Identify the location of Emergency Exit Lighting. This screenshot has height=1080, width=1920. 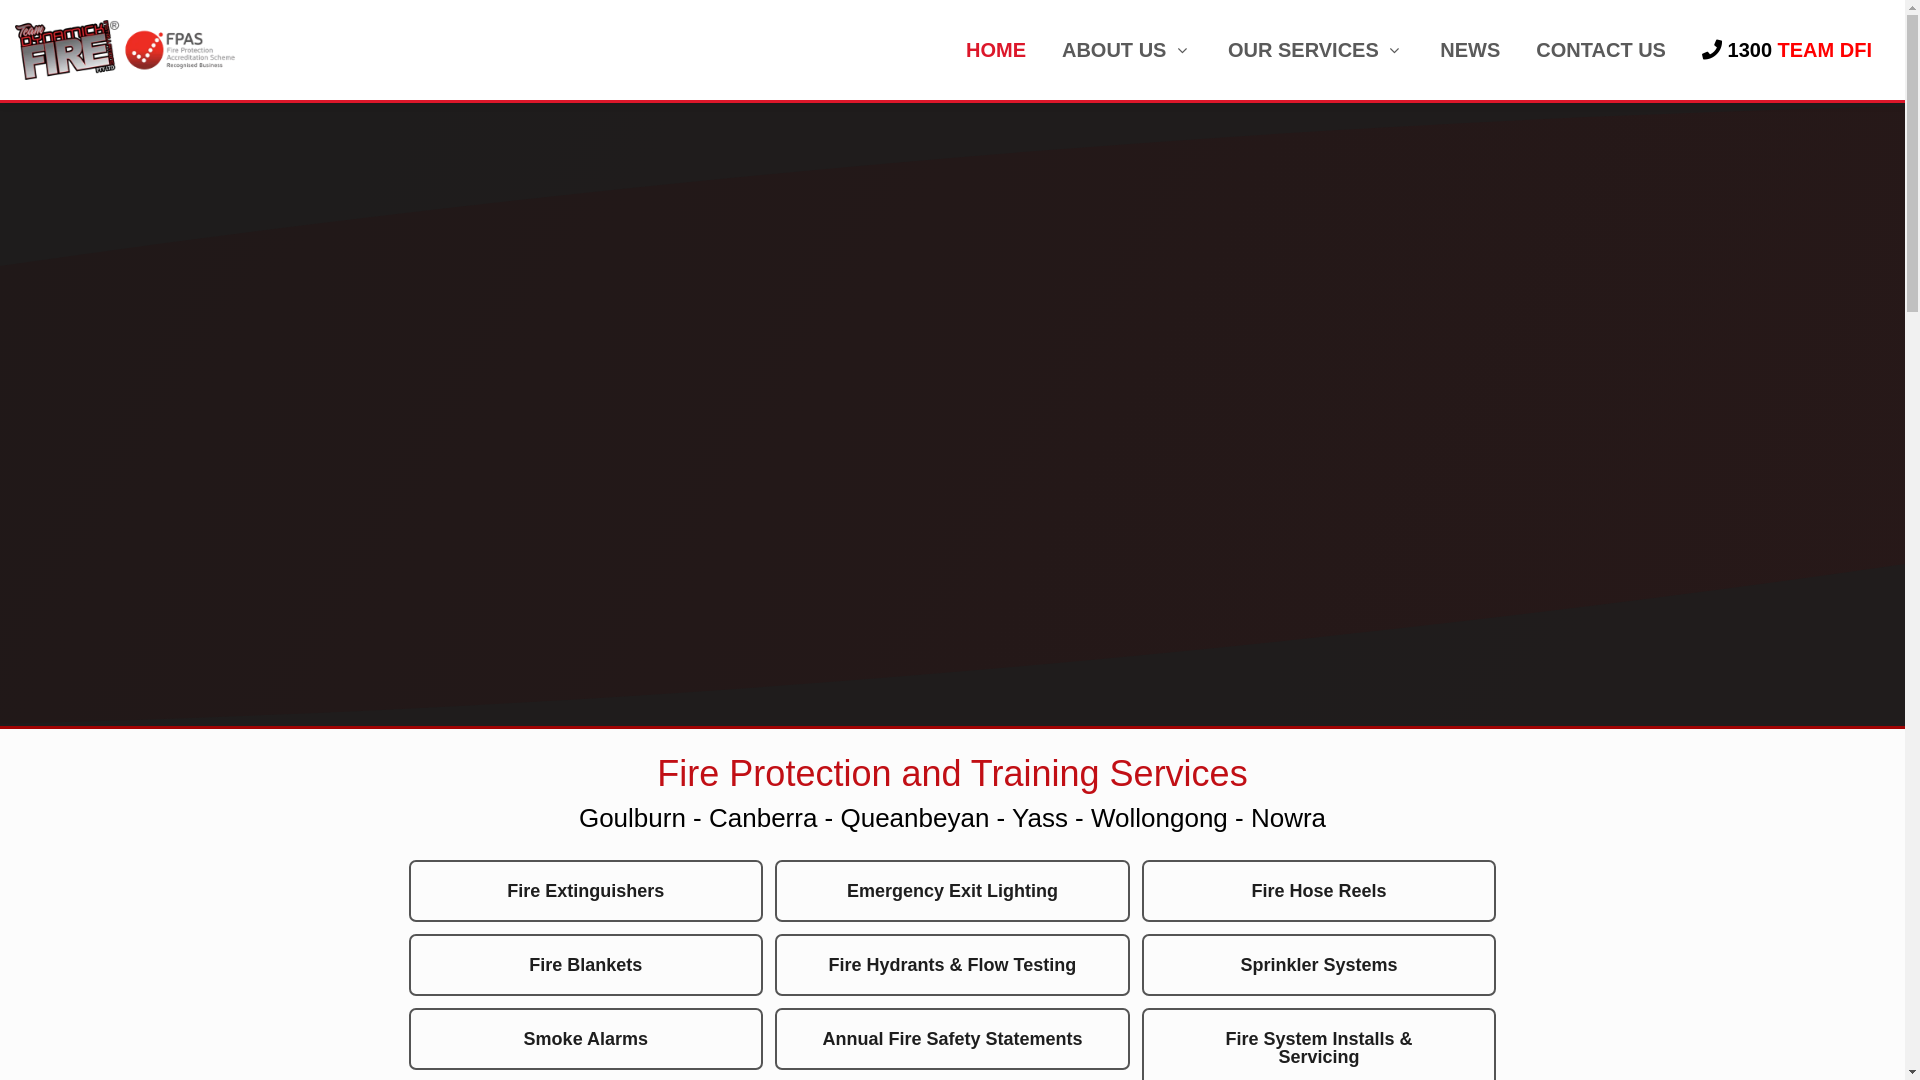
(952, 891).